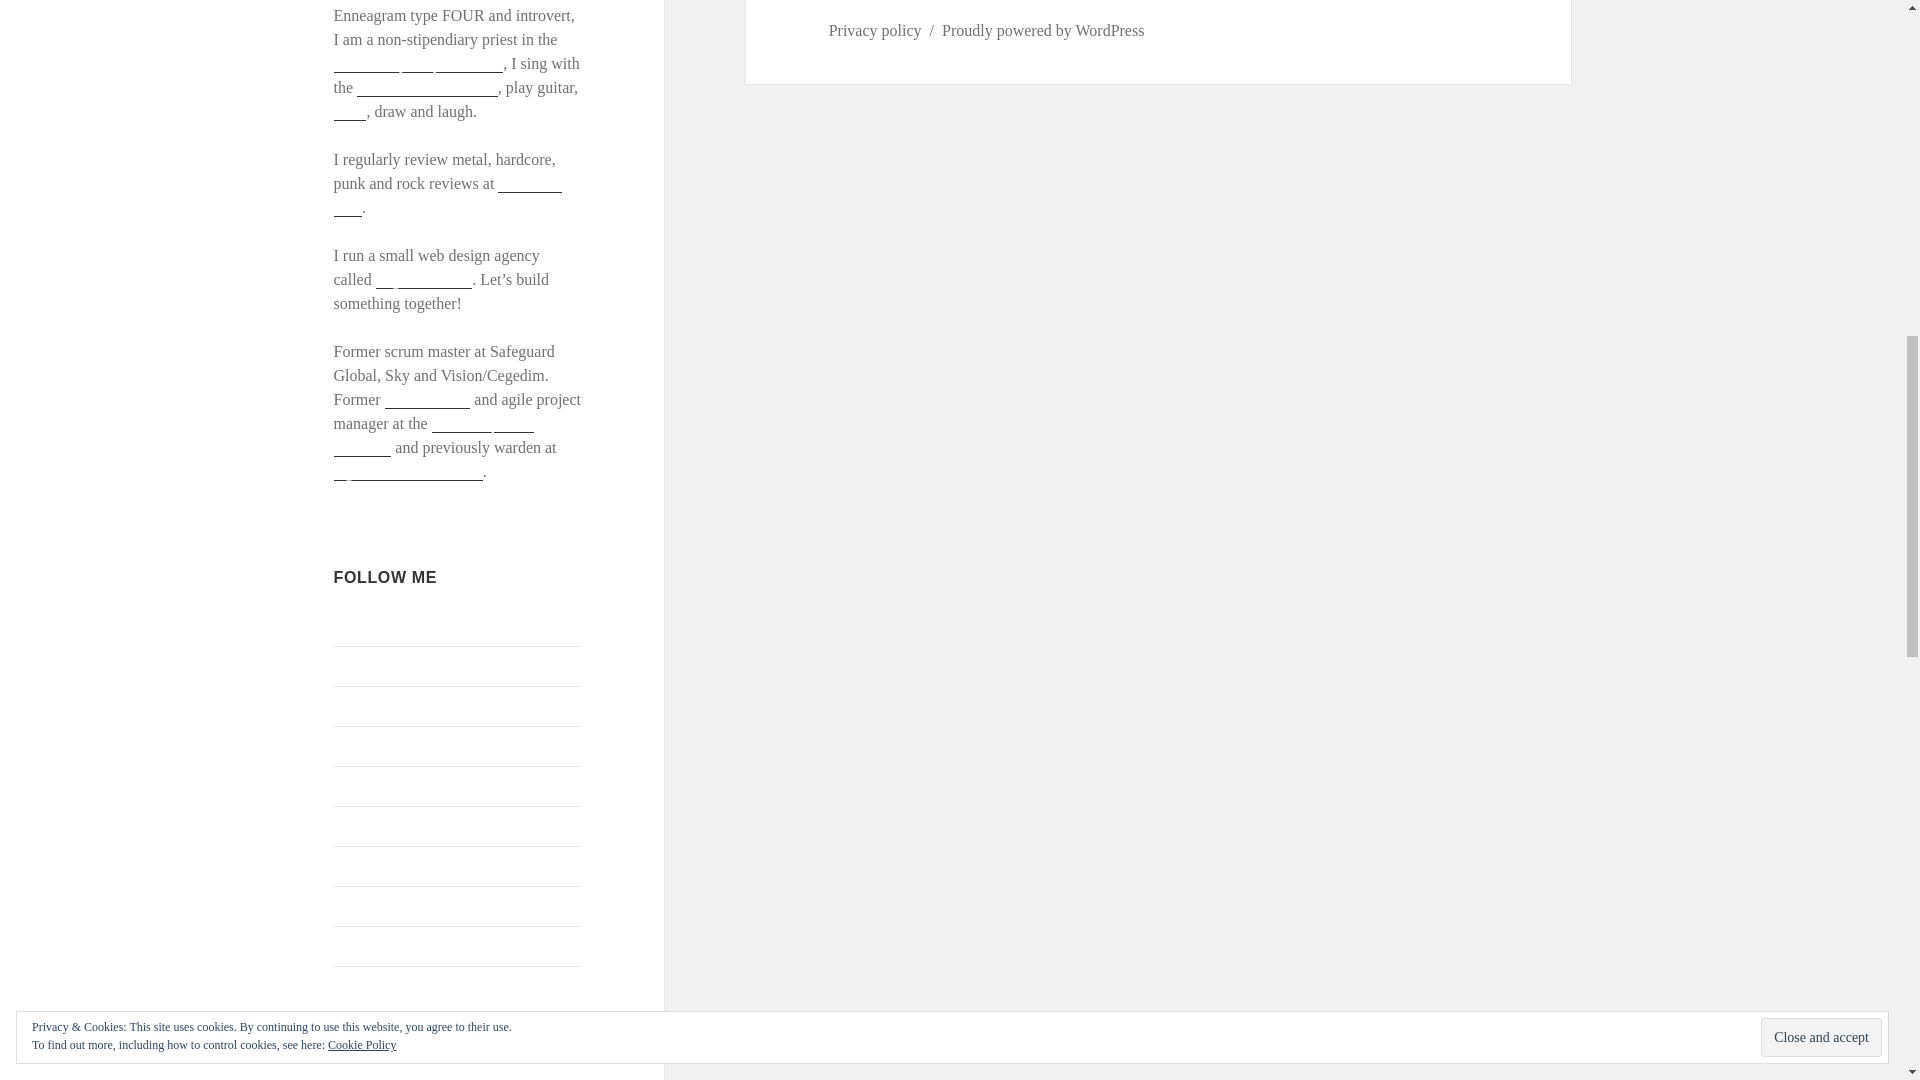  What do you see at coordinates (364, 664) in the screenshot?
I see `Facebook` at bounding box center [364, 664].